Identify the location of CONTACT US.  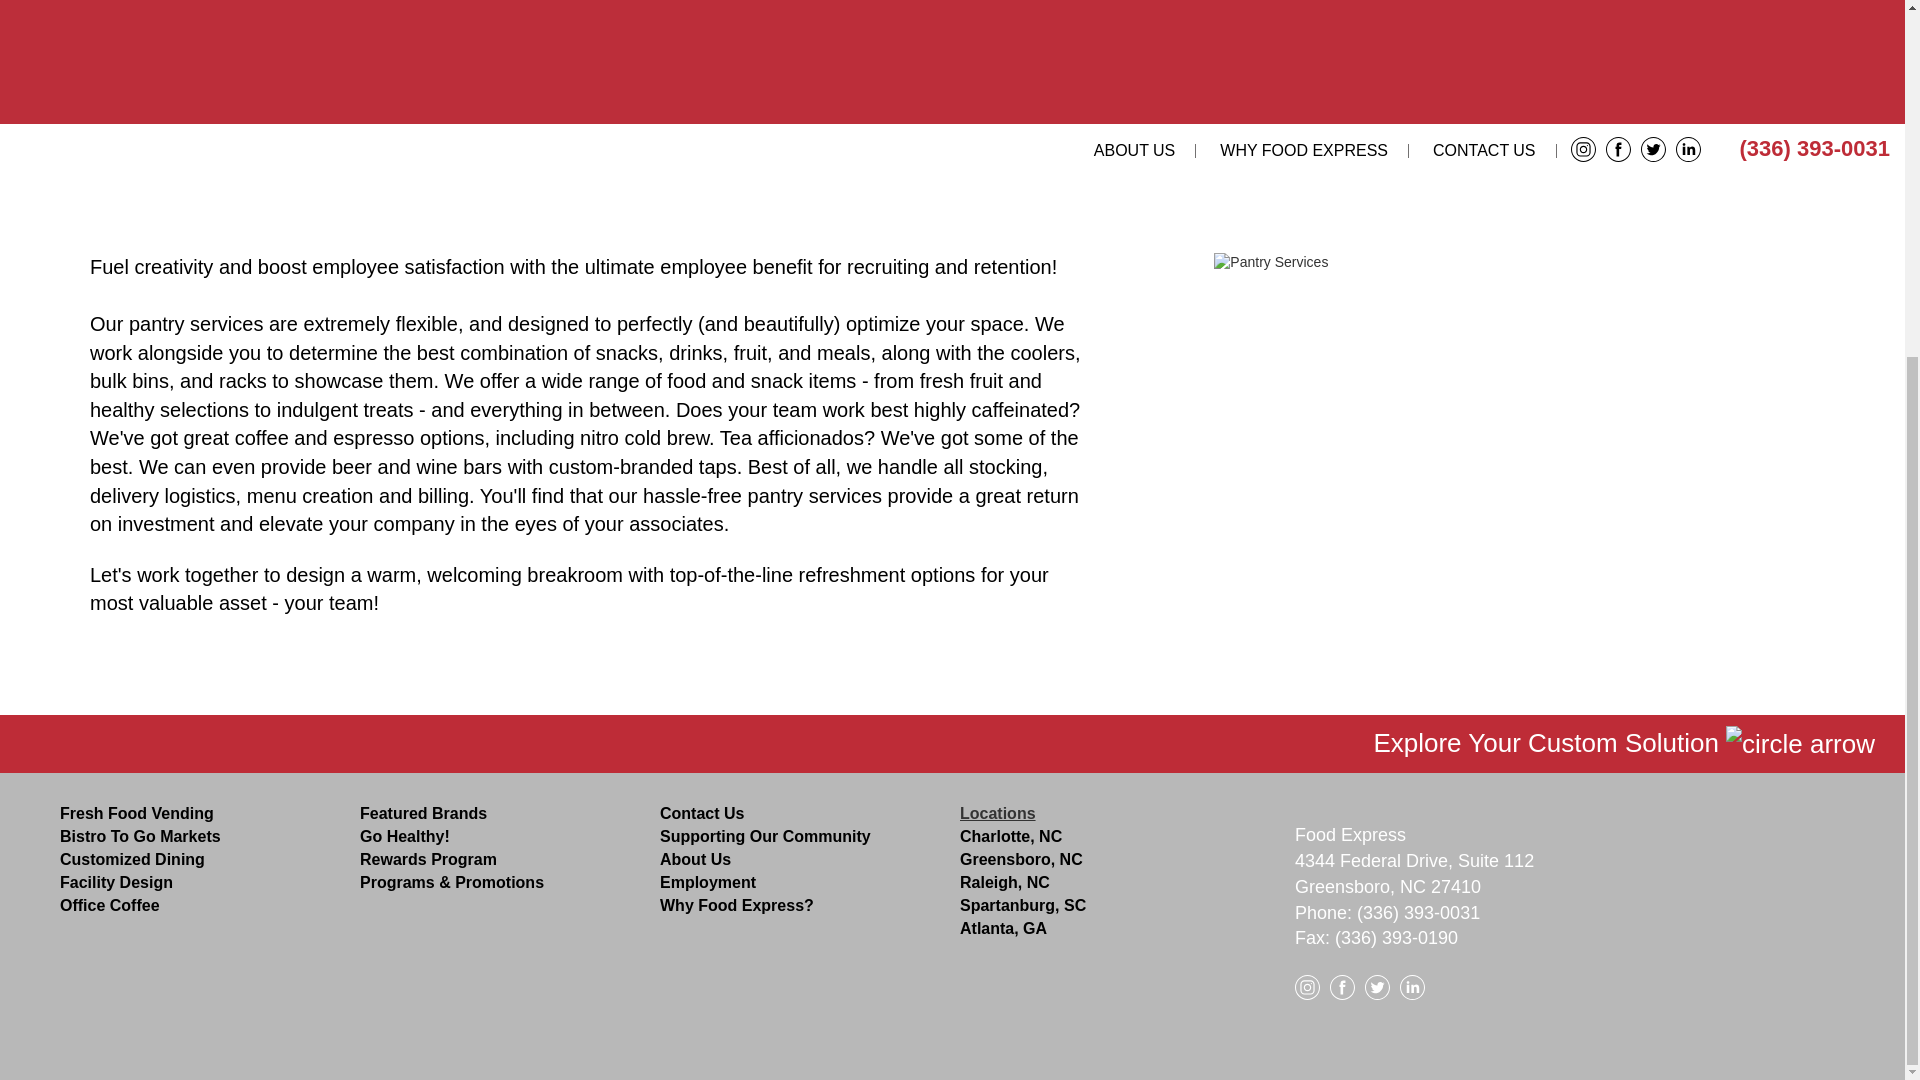
(1490, 150).